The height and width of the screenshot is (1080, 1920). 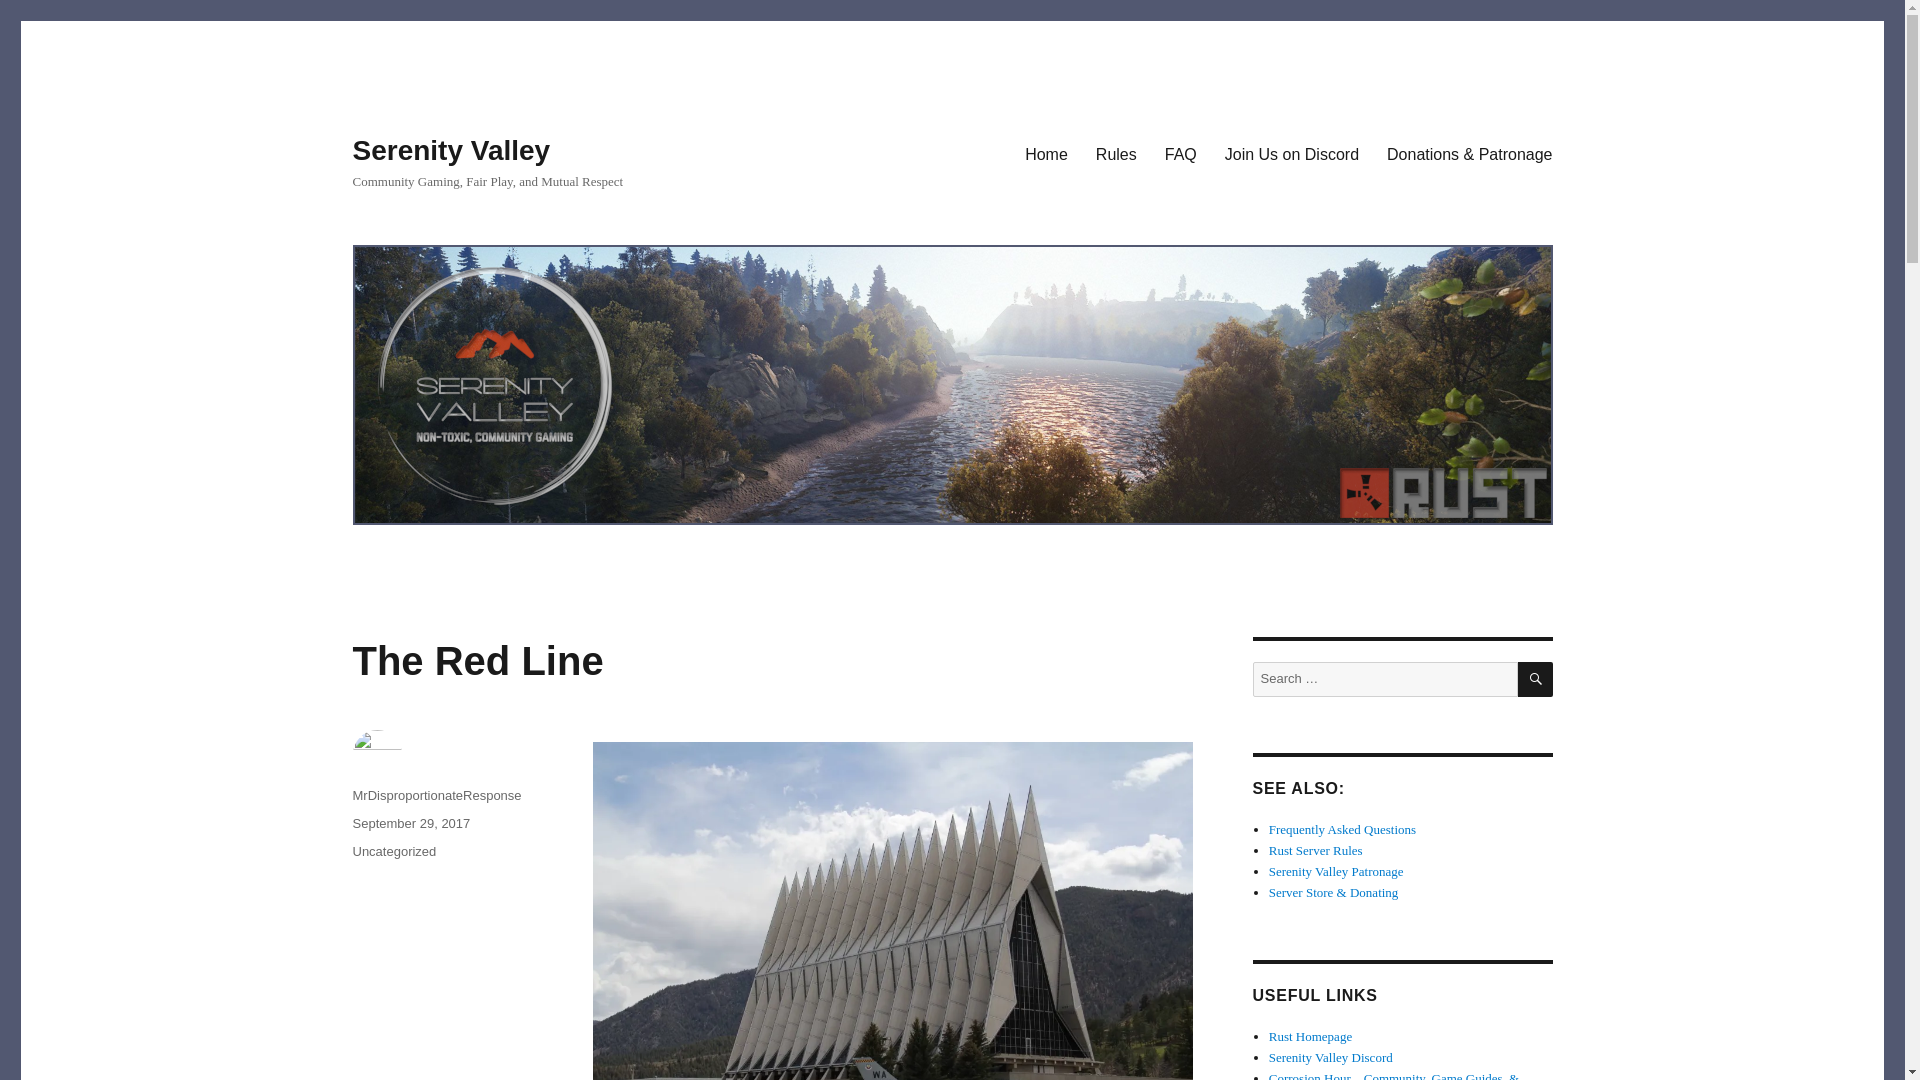 I want to click on Serenity Valley, so click(x=450, y=150).